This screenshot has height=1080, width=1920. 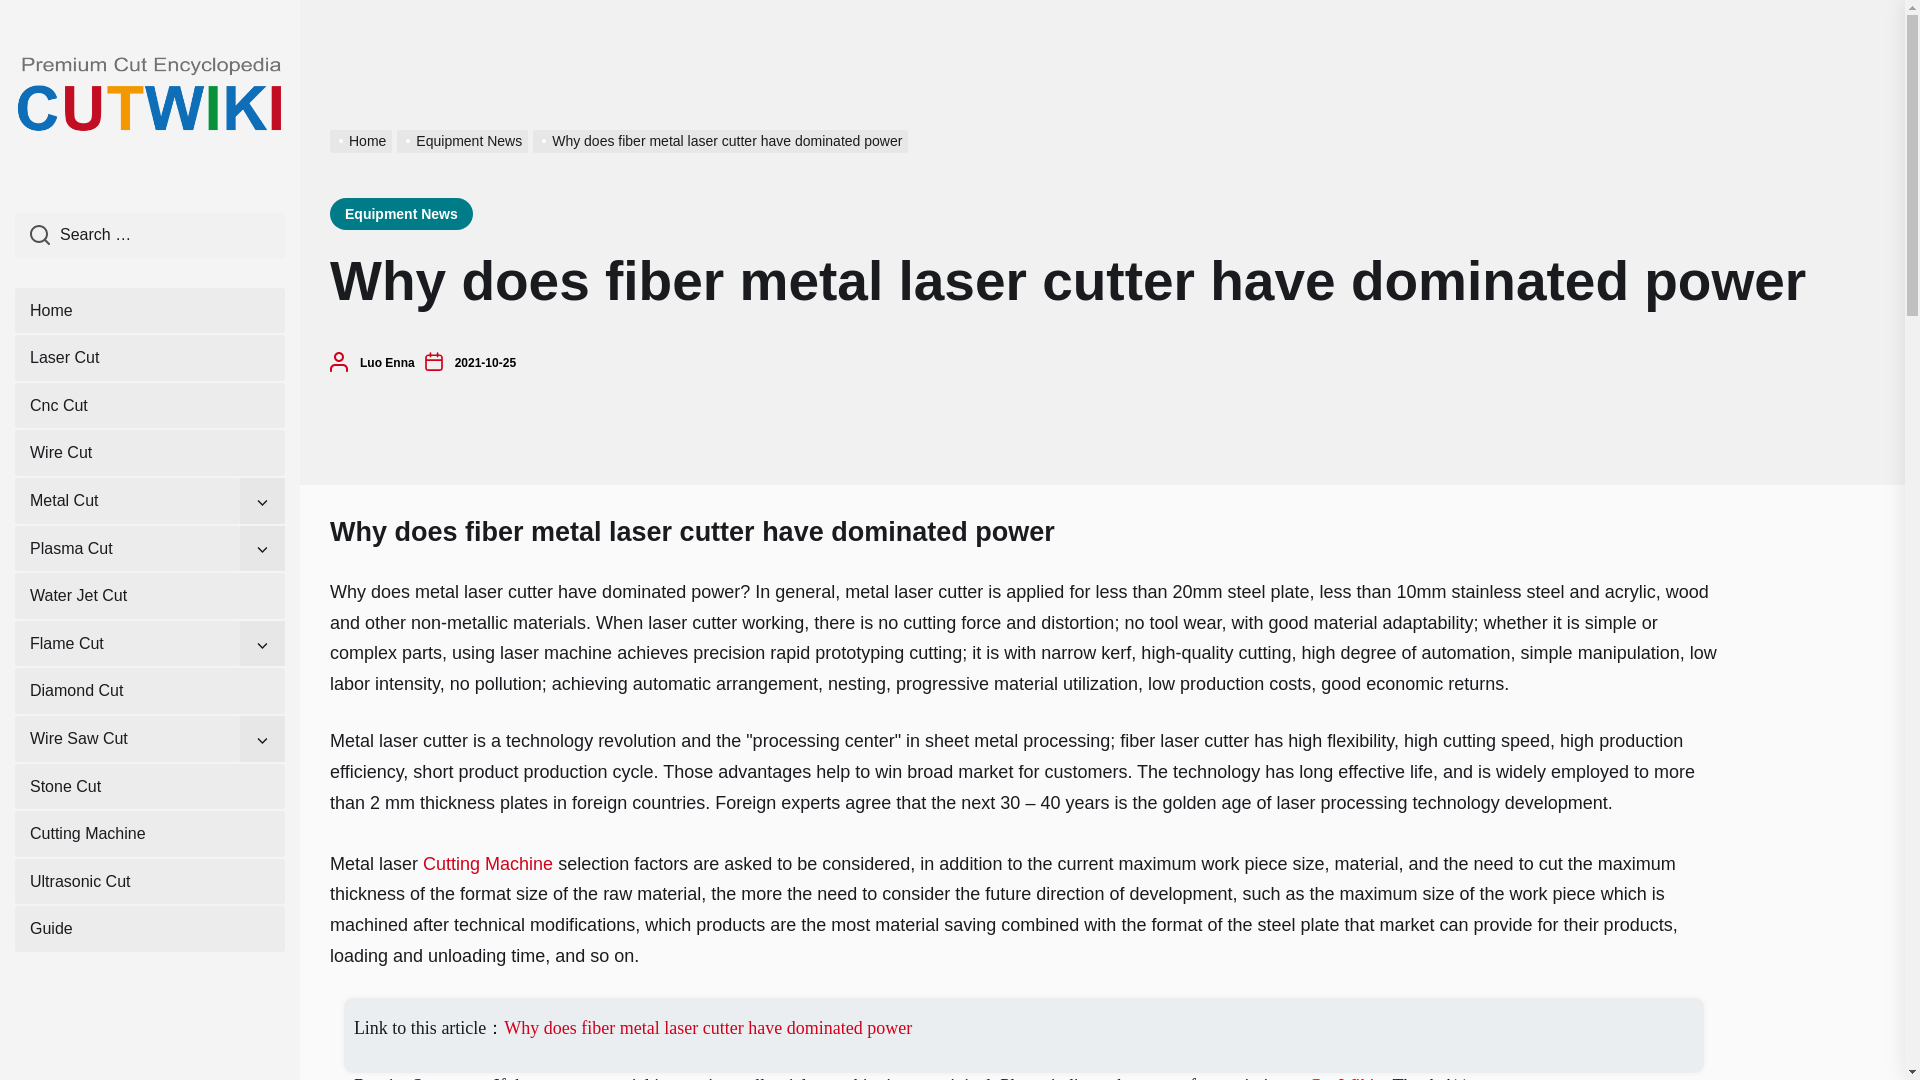 I want to click on Why does fiber metal laser cutter have dominated power, so click(x=723, y=140).